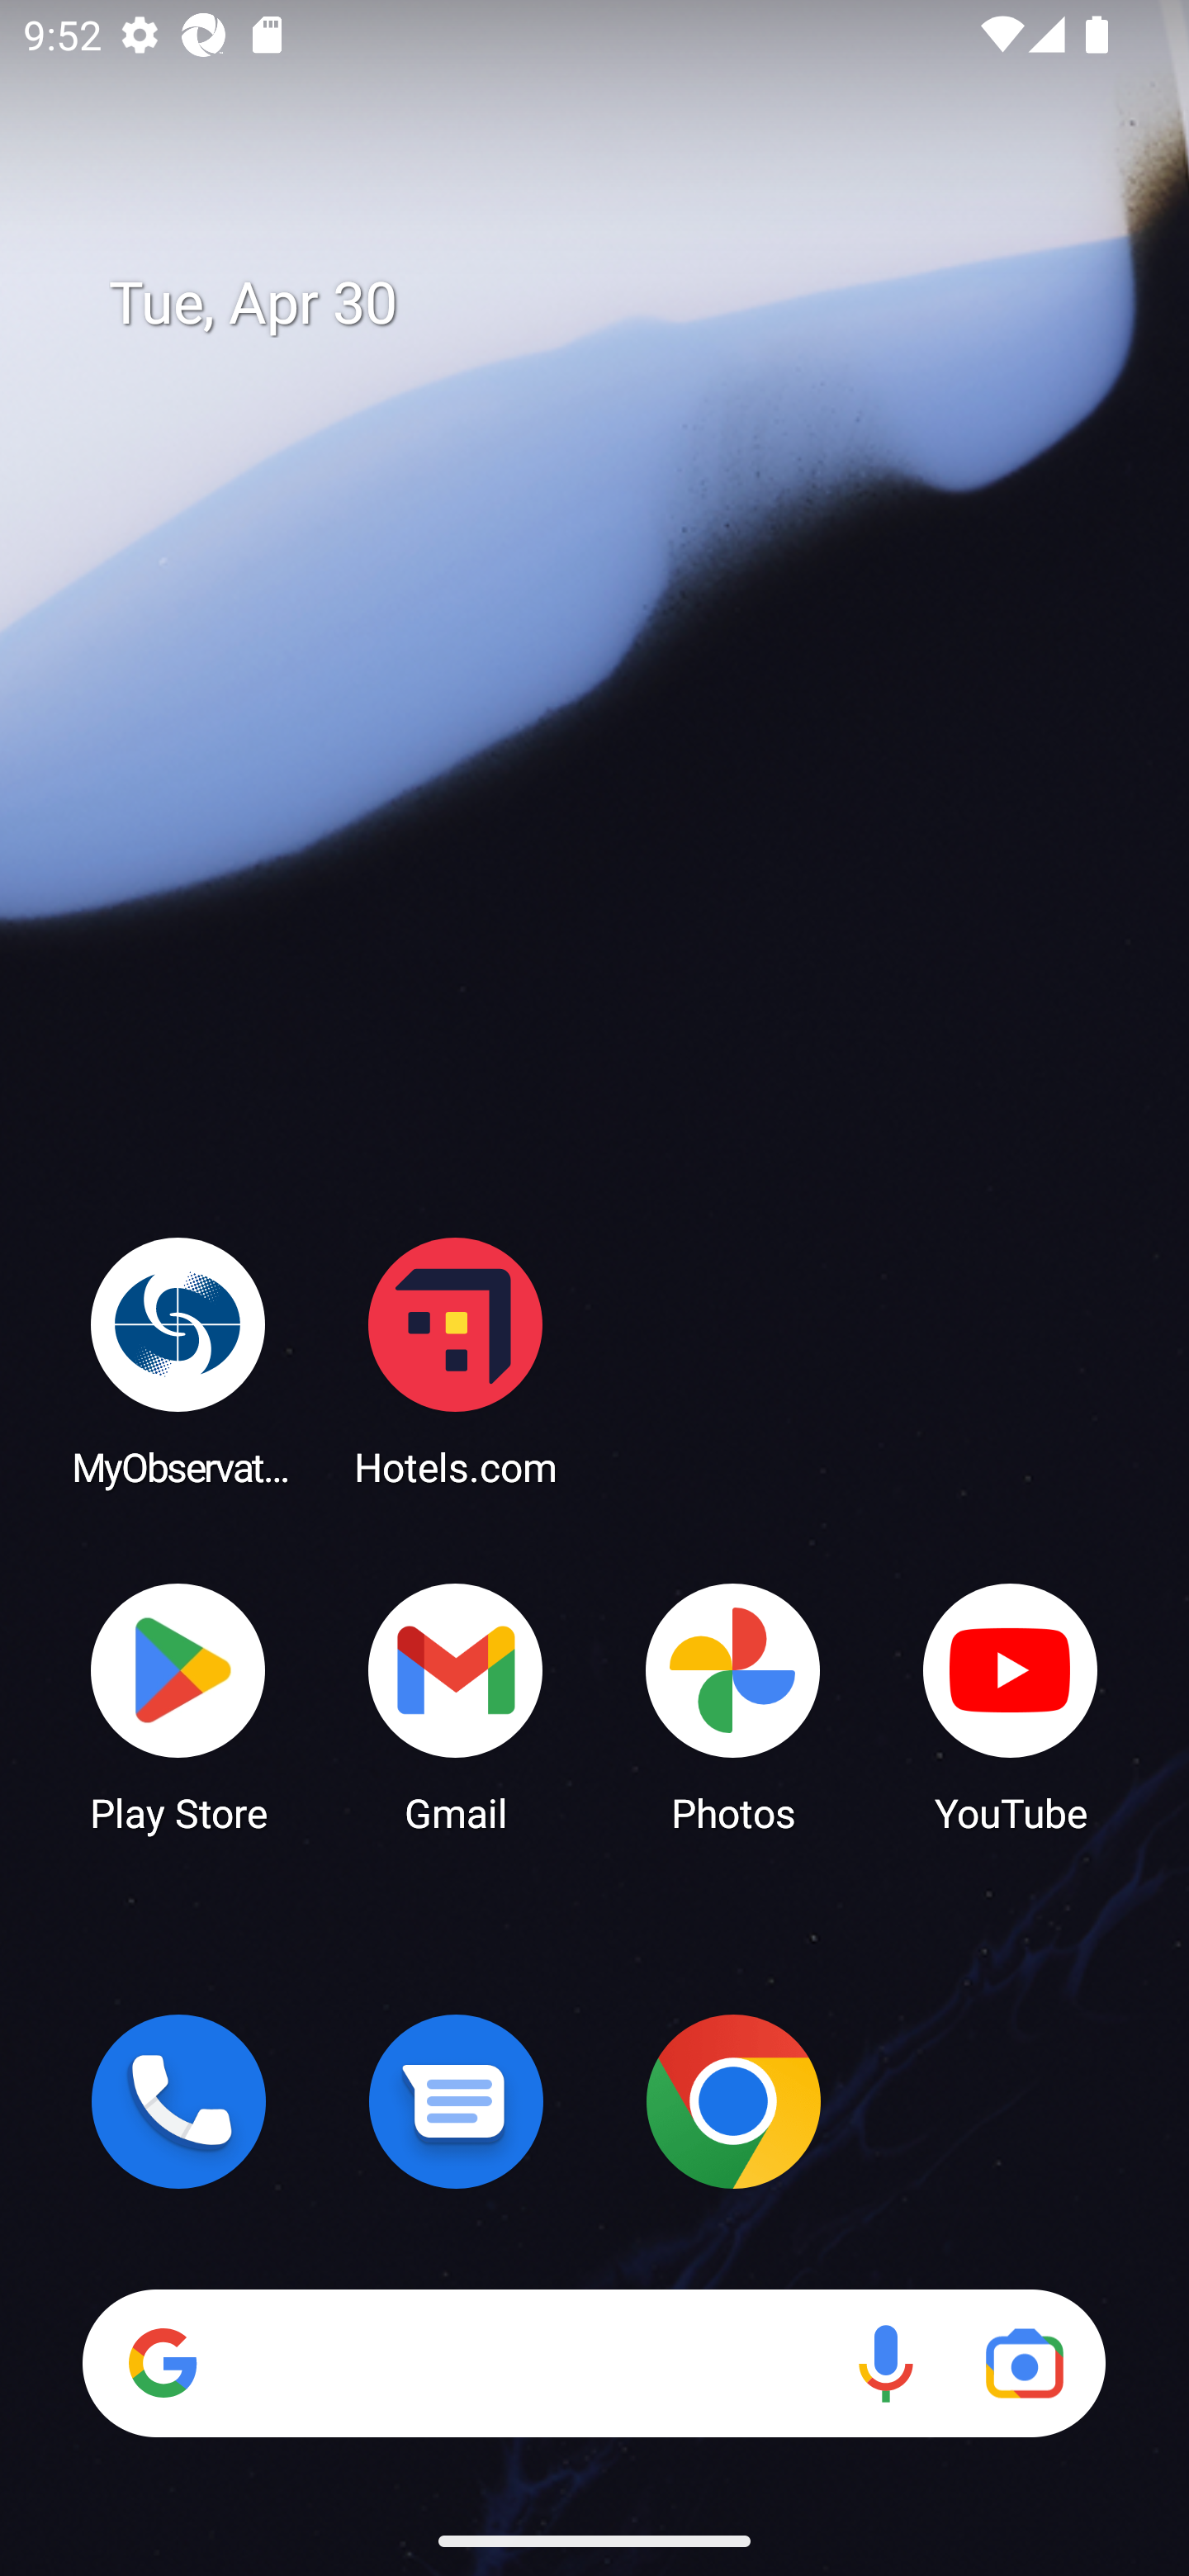 Image resolution: width=1189 pixels, height=2576 pixels. What do you see at coordinates (1024, 2363) in the screenshot?
I see `Google Lens` at bounding box center [1024, 2363].